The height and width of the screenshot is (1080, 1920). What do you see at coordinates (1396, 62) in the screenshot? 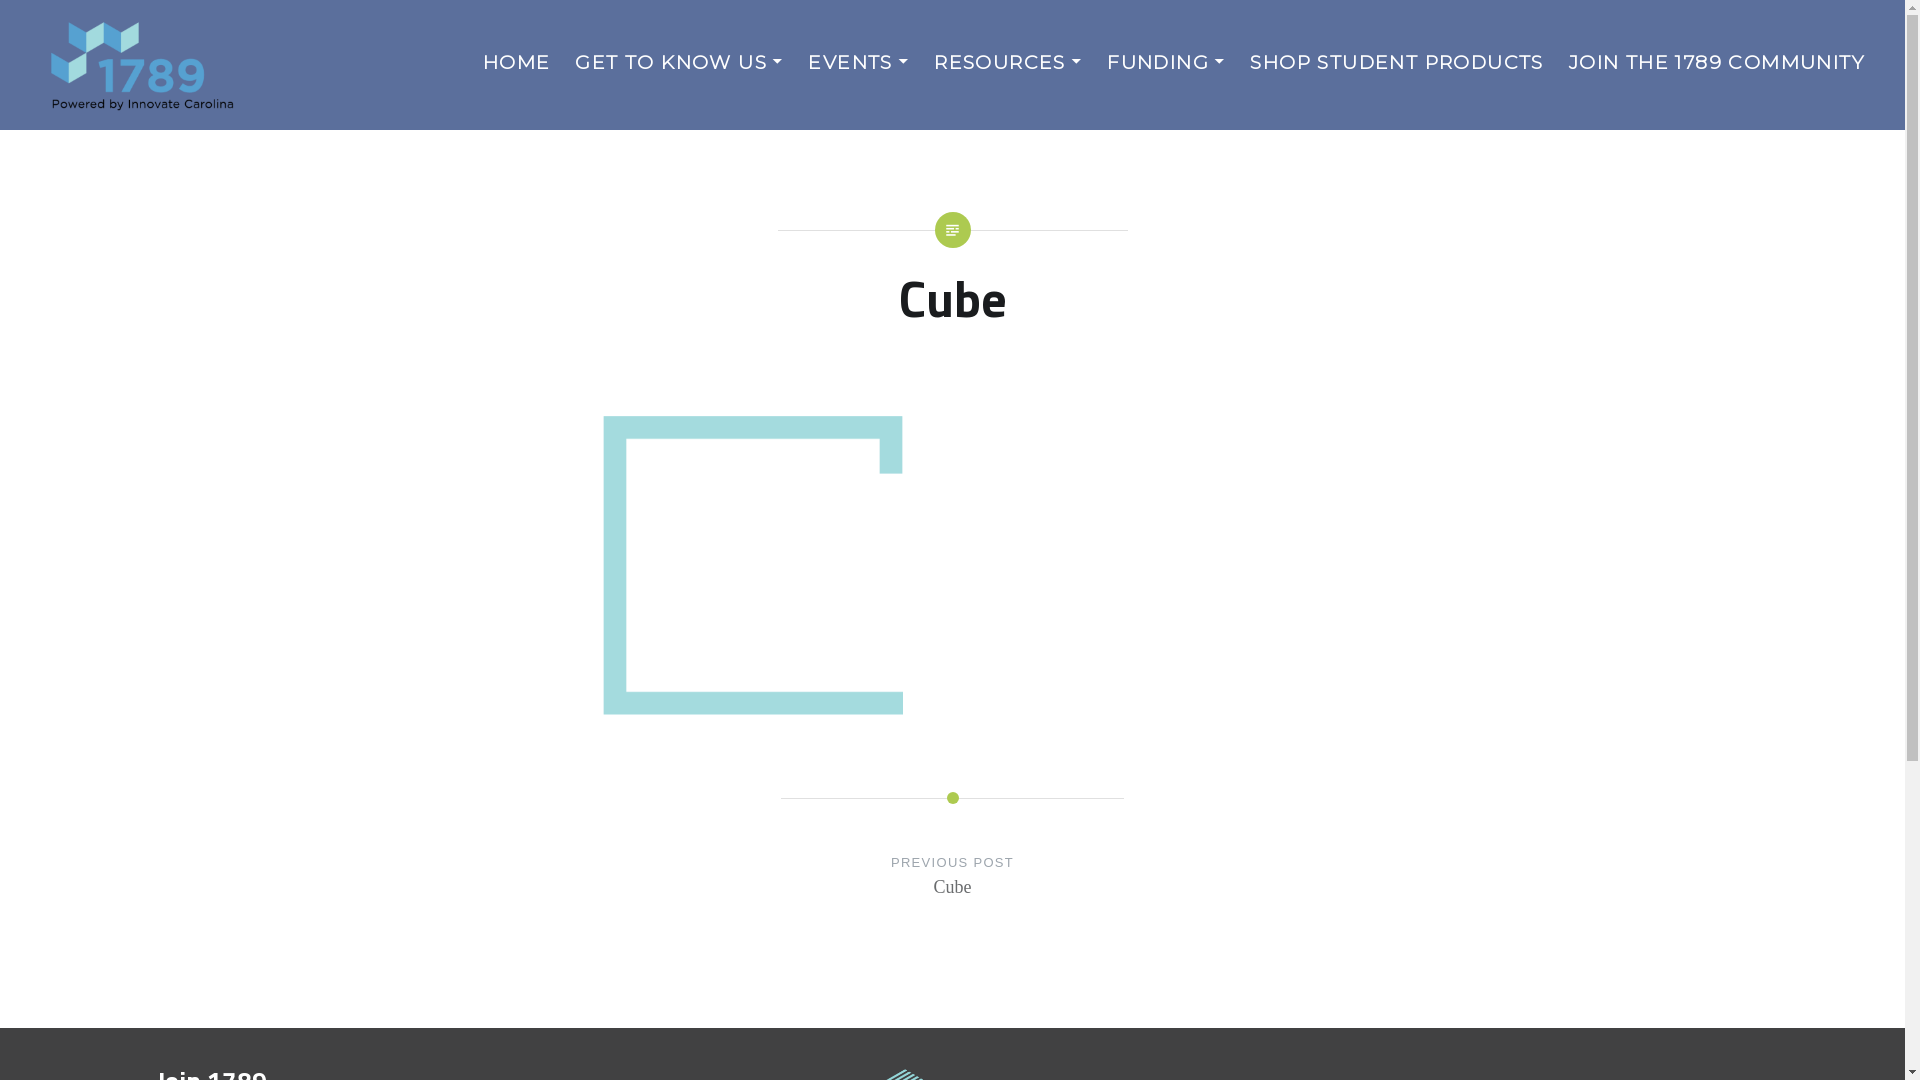
I see `SHOP STUDENT PRODUCTS` at bounding box center [1396, 62].